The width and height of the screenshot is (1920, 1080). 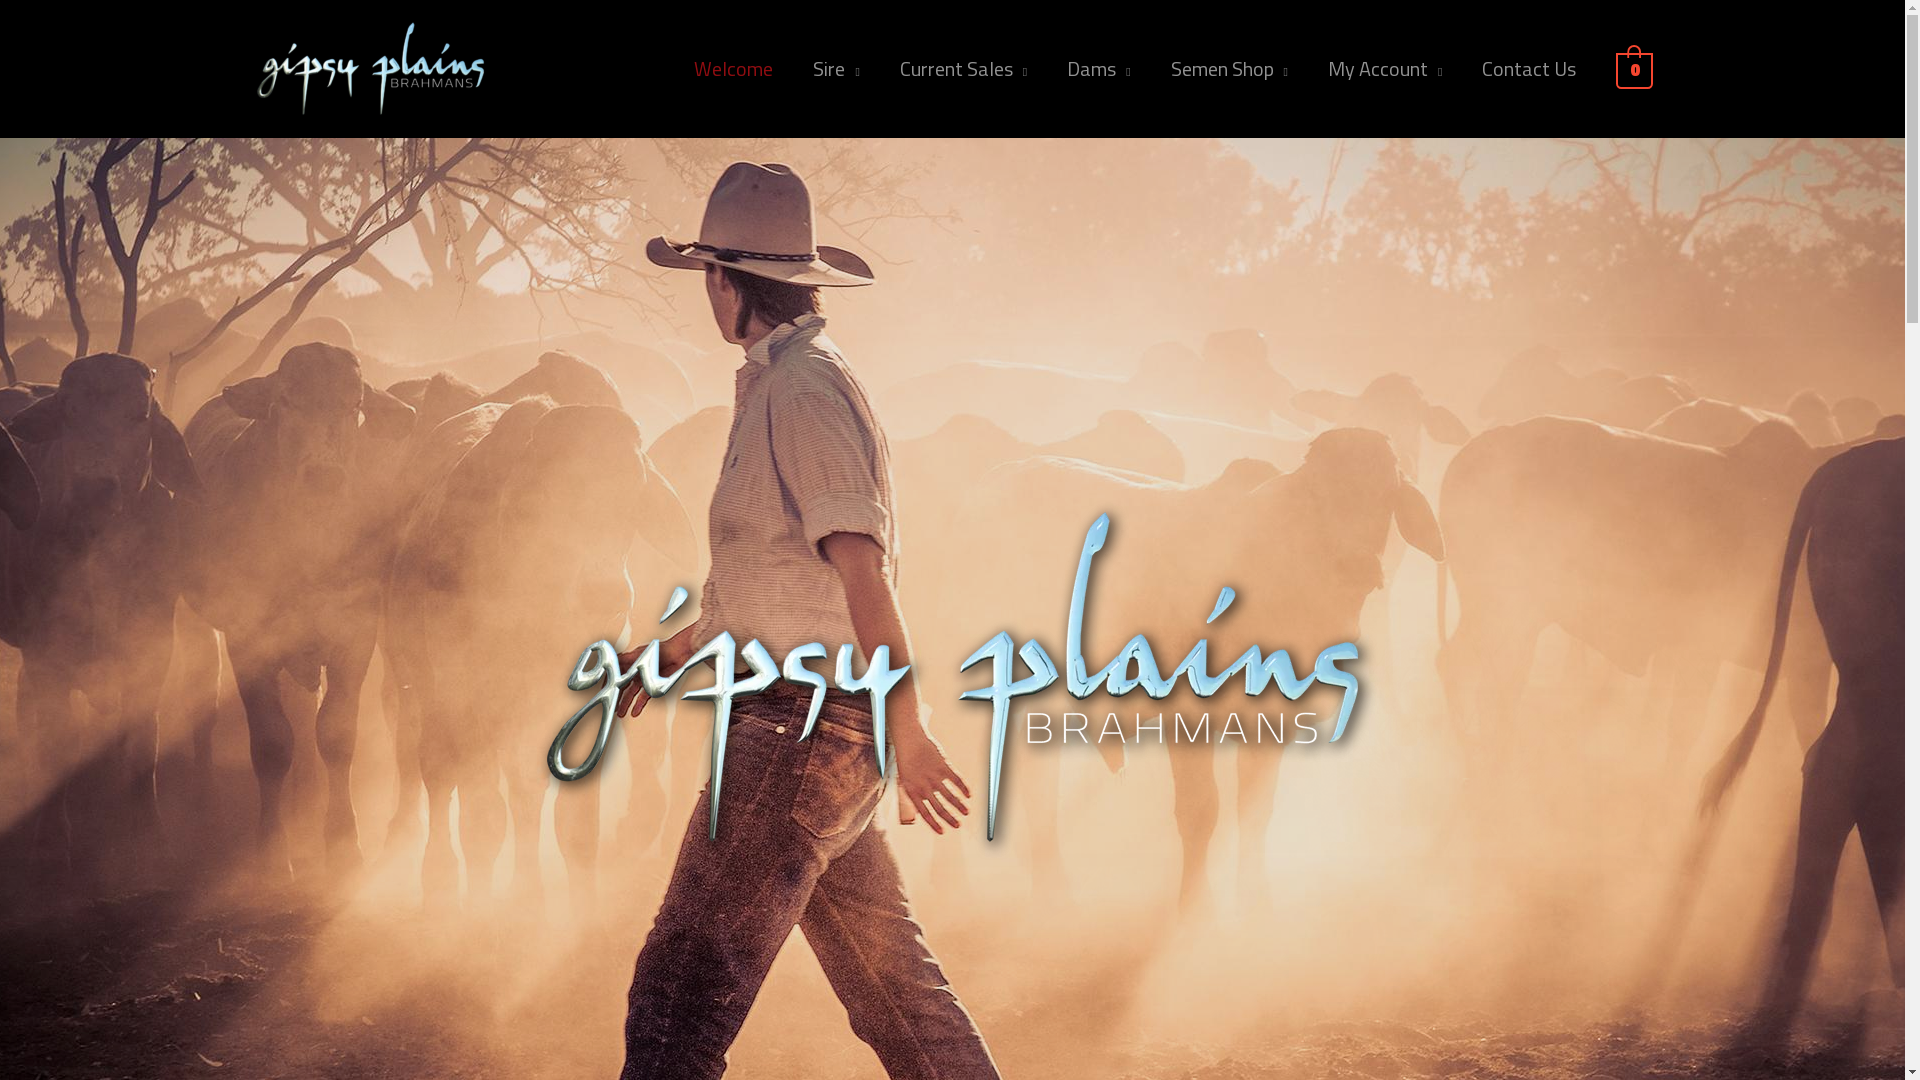 What do you see at coordinates (1230, 69) in the screenshot?
I see `Semen Shop` at bounding box center [1230, 69].